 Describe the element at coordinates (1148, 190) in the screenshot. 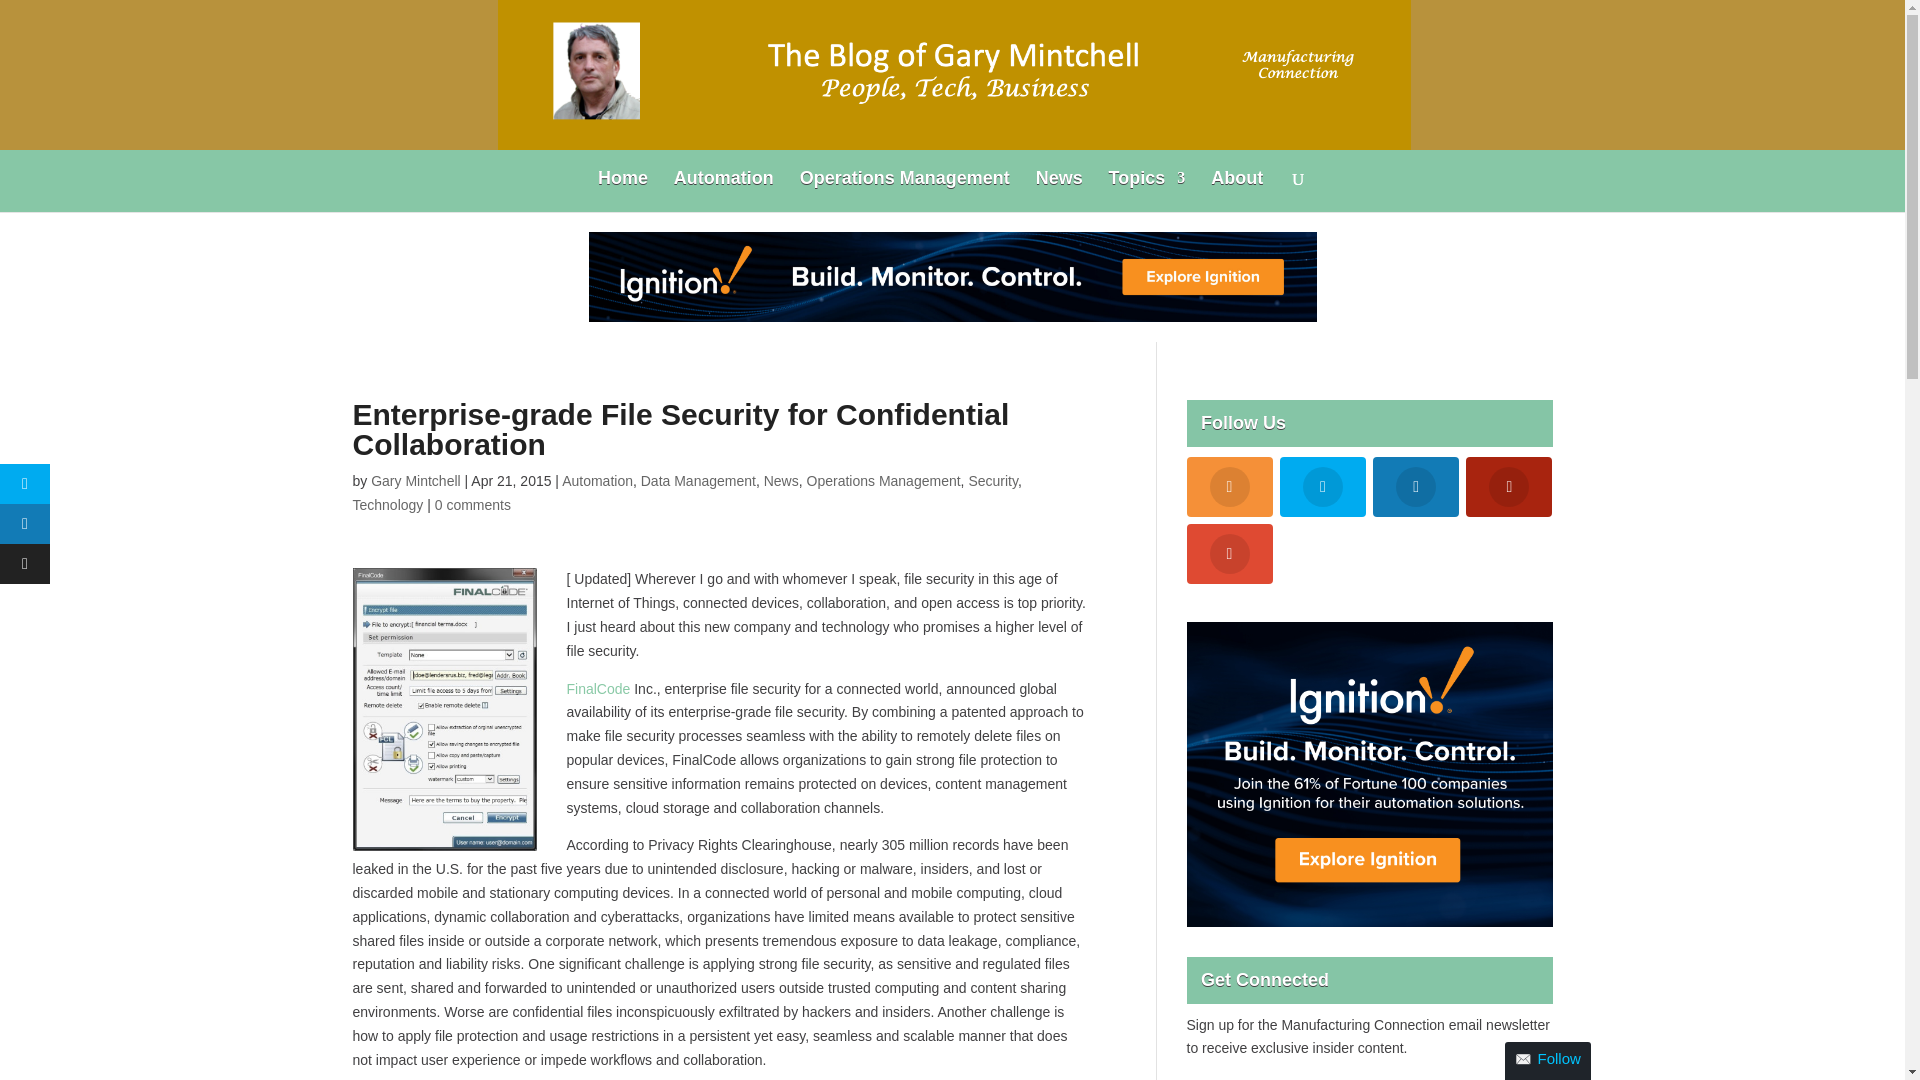

I see `Topics` at that location.